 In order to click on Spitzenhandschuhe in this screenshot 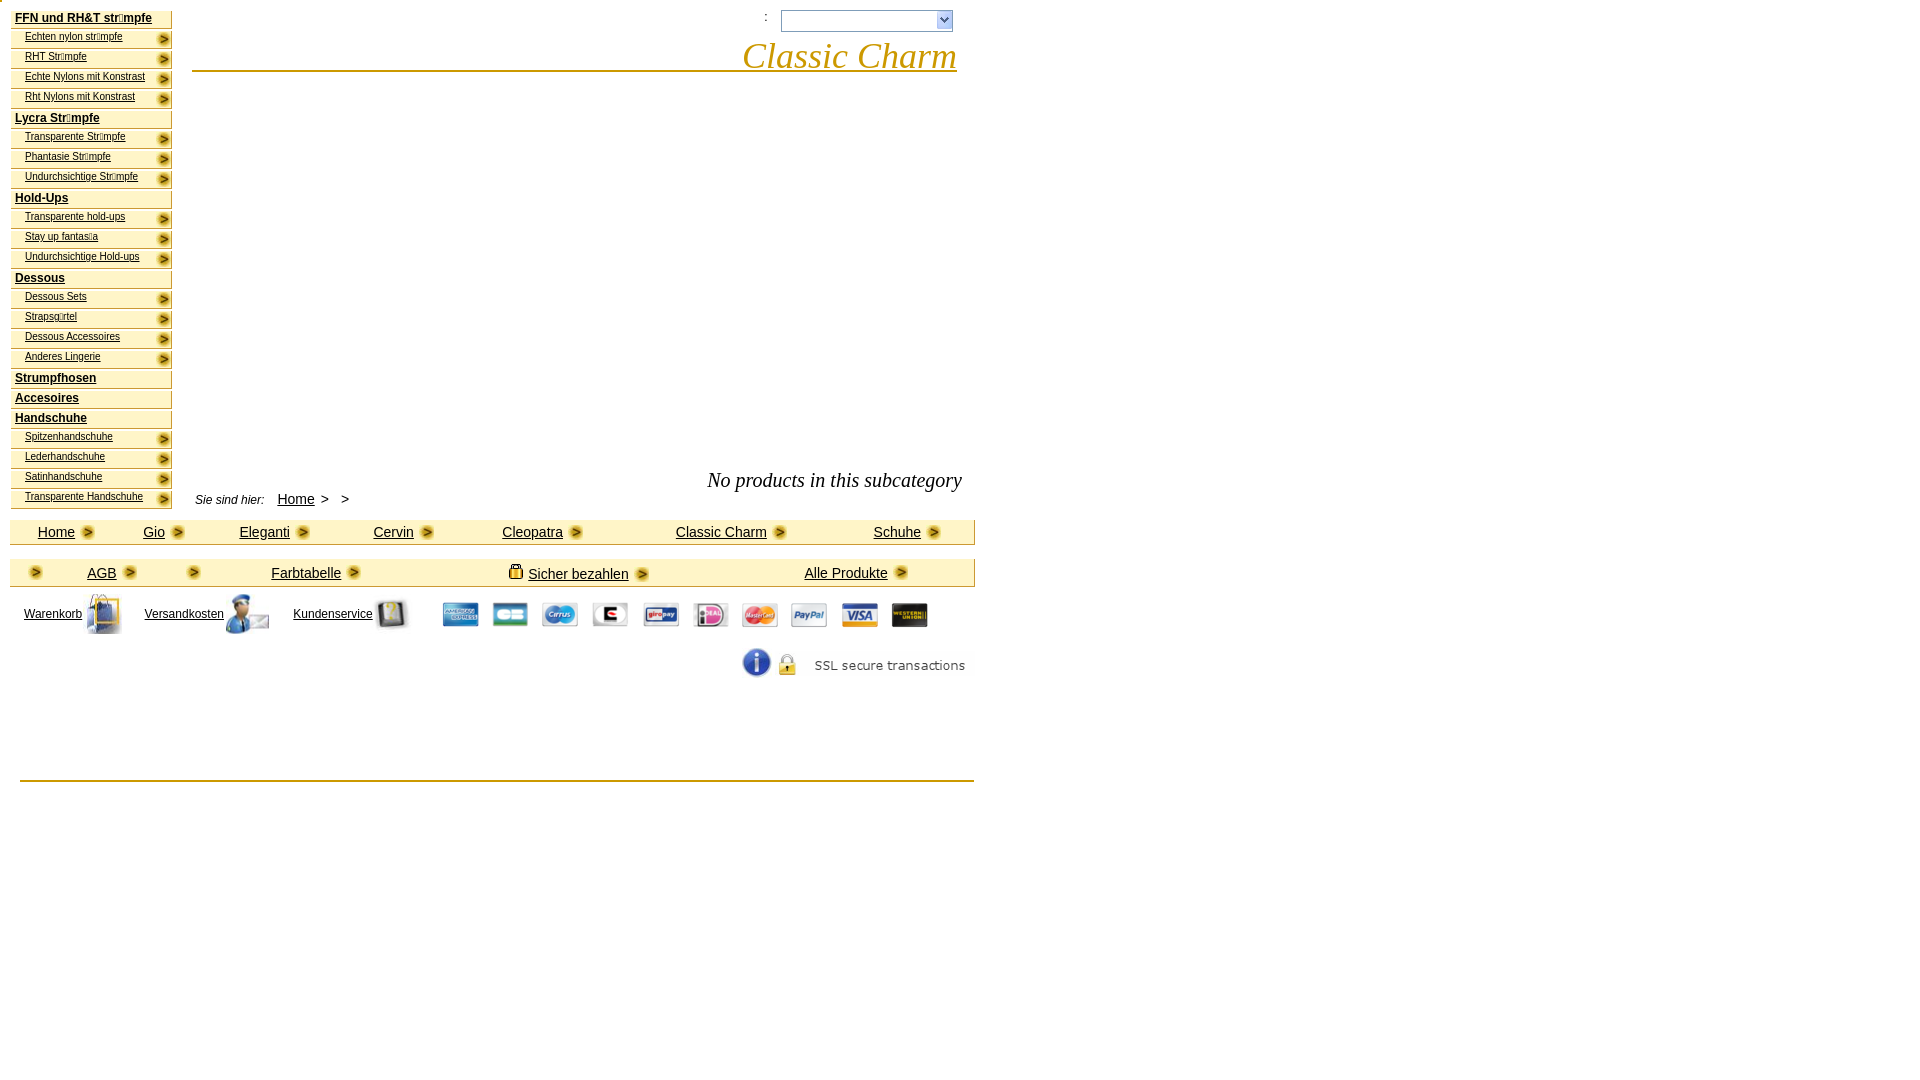, I will do `click(98, 440)`.